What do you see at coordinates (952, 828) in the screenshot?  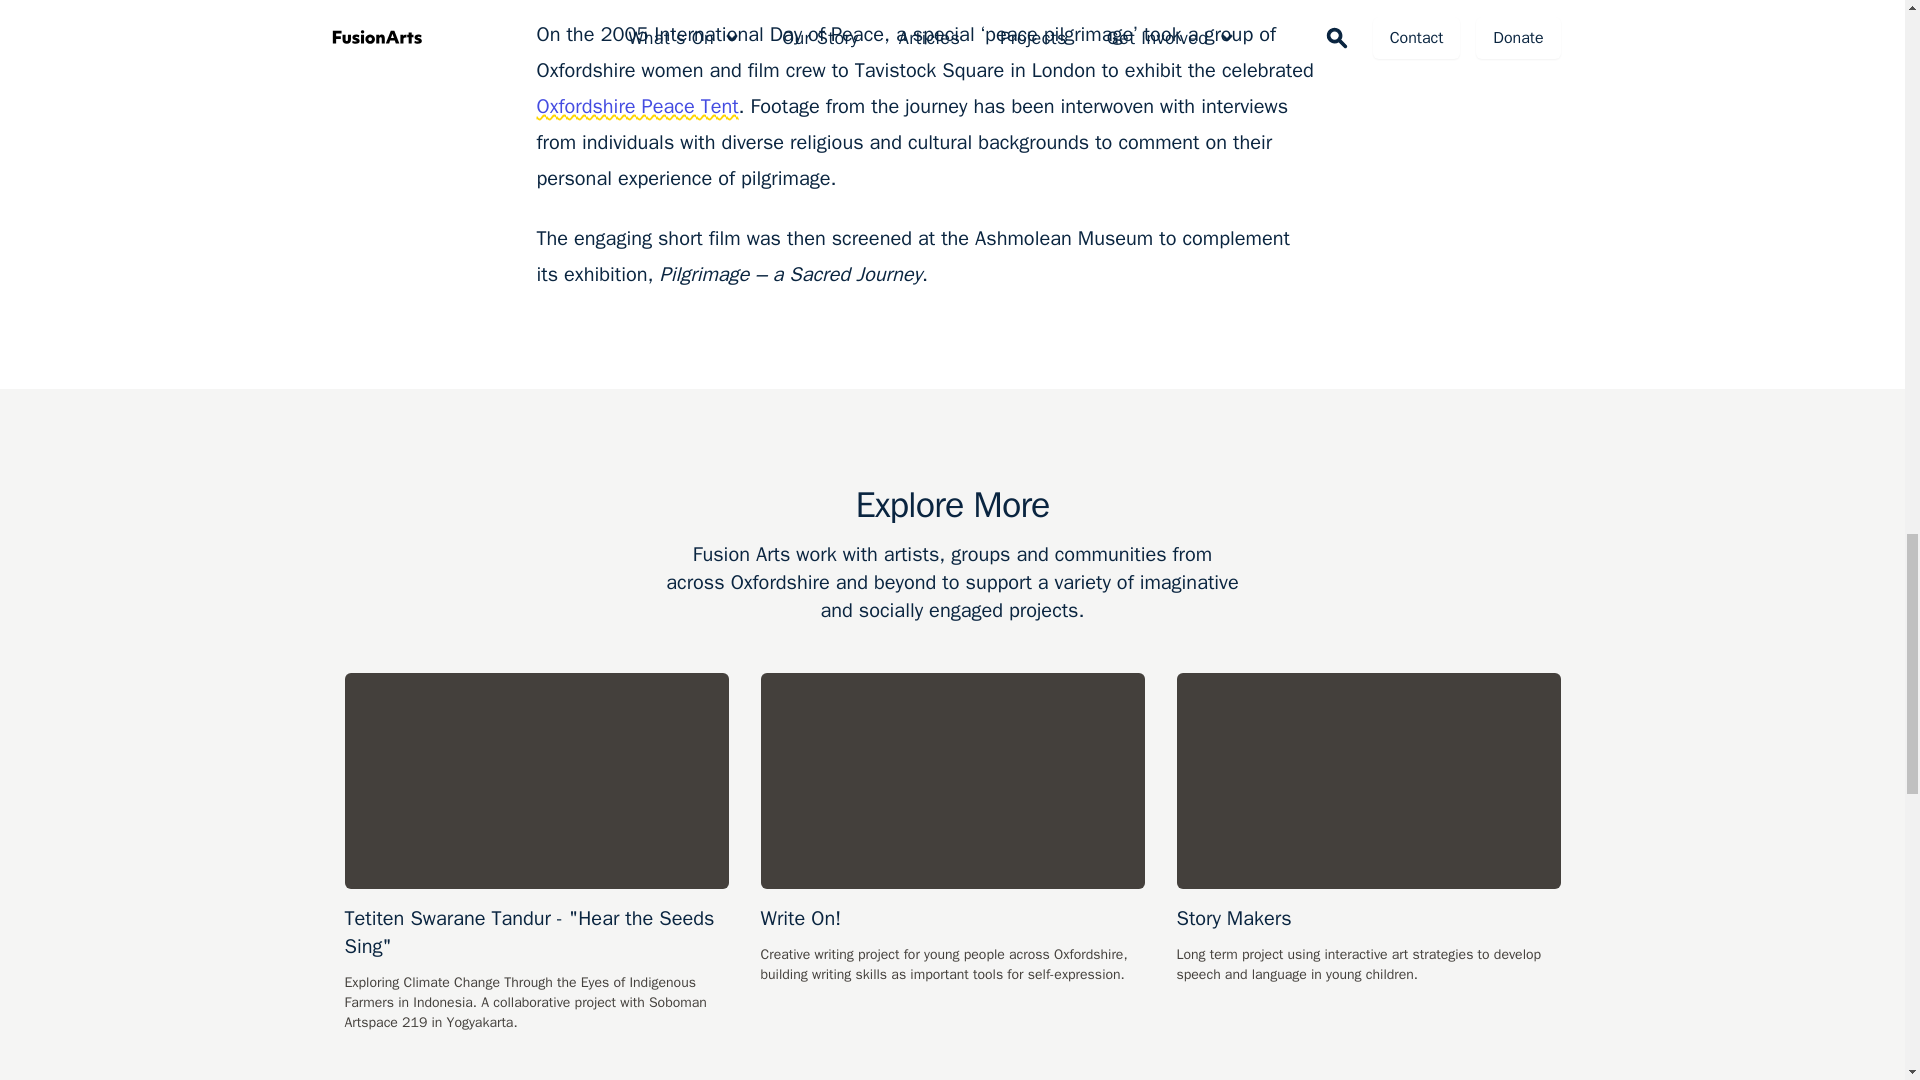 I see `Write On!` at bounding box center [952, 828].